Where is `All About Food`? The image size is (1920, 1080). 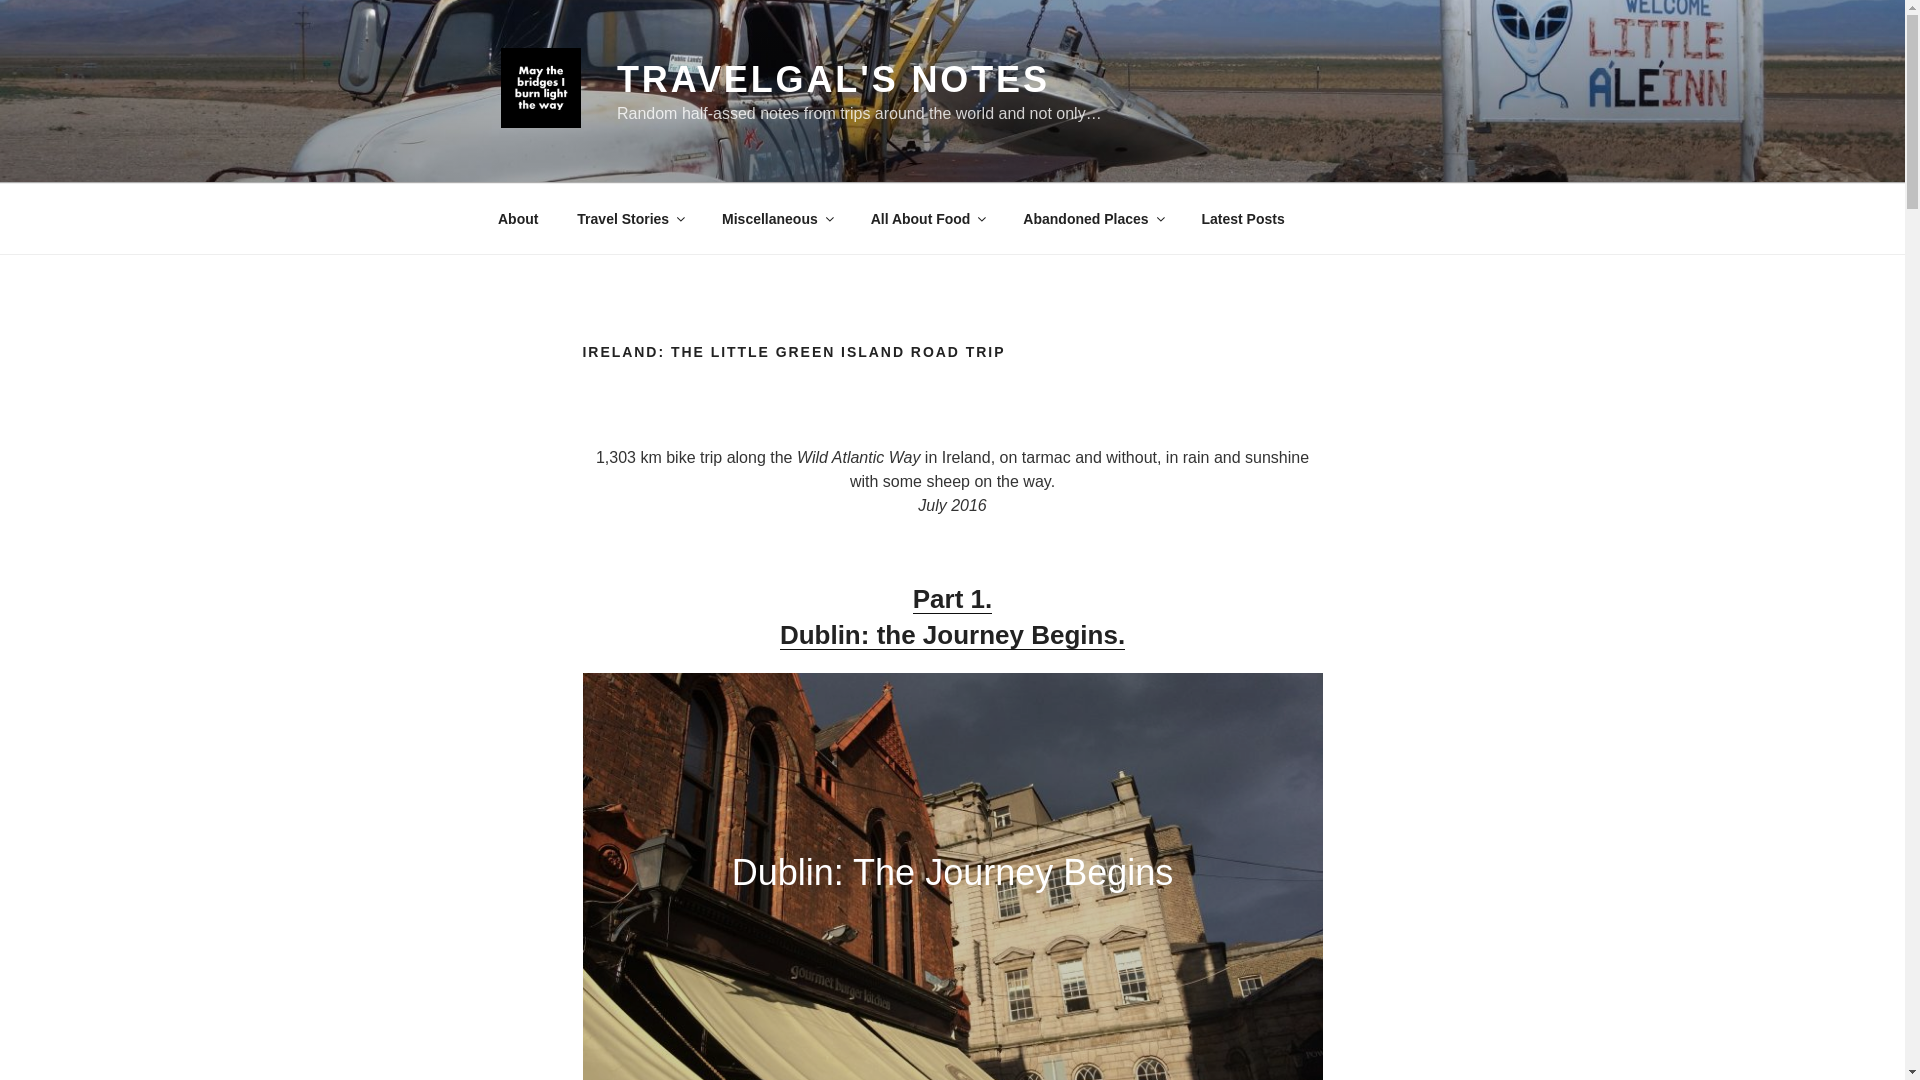 All About Food is located at coordinates (833, 80).